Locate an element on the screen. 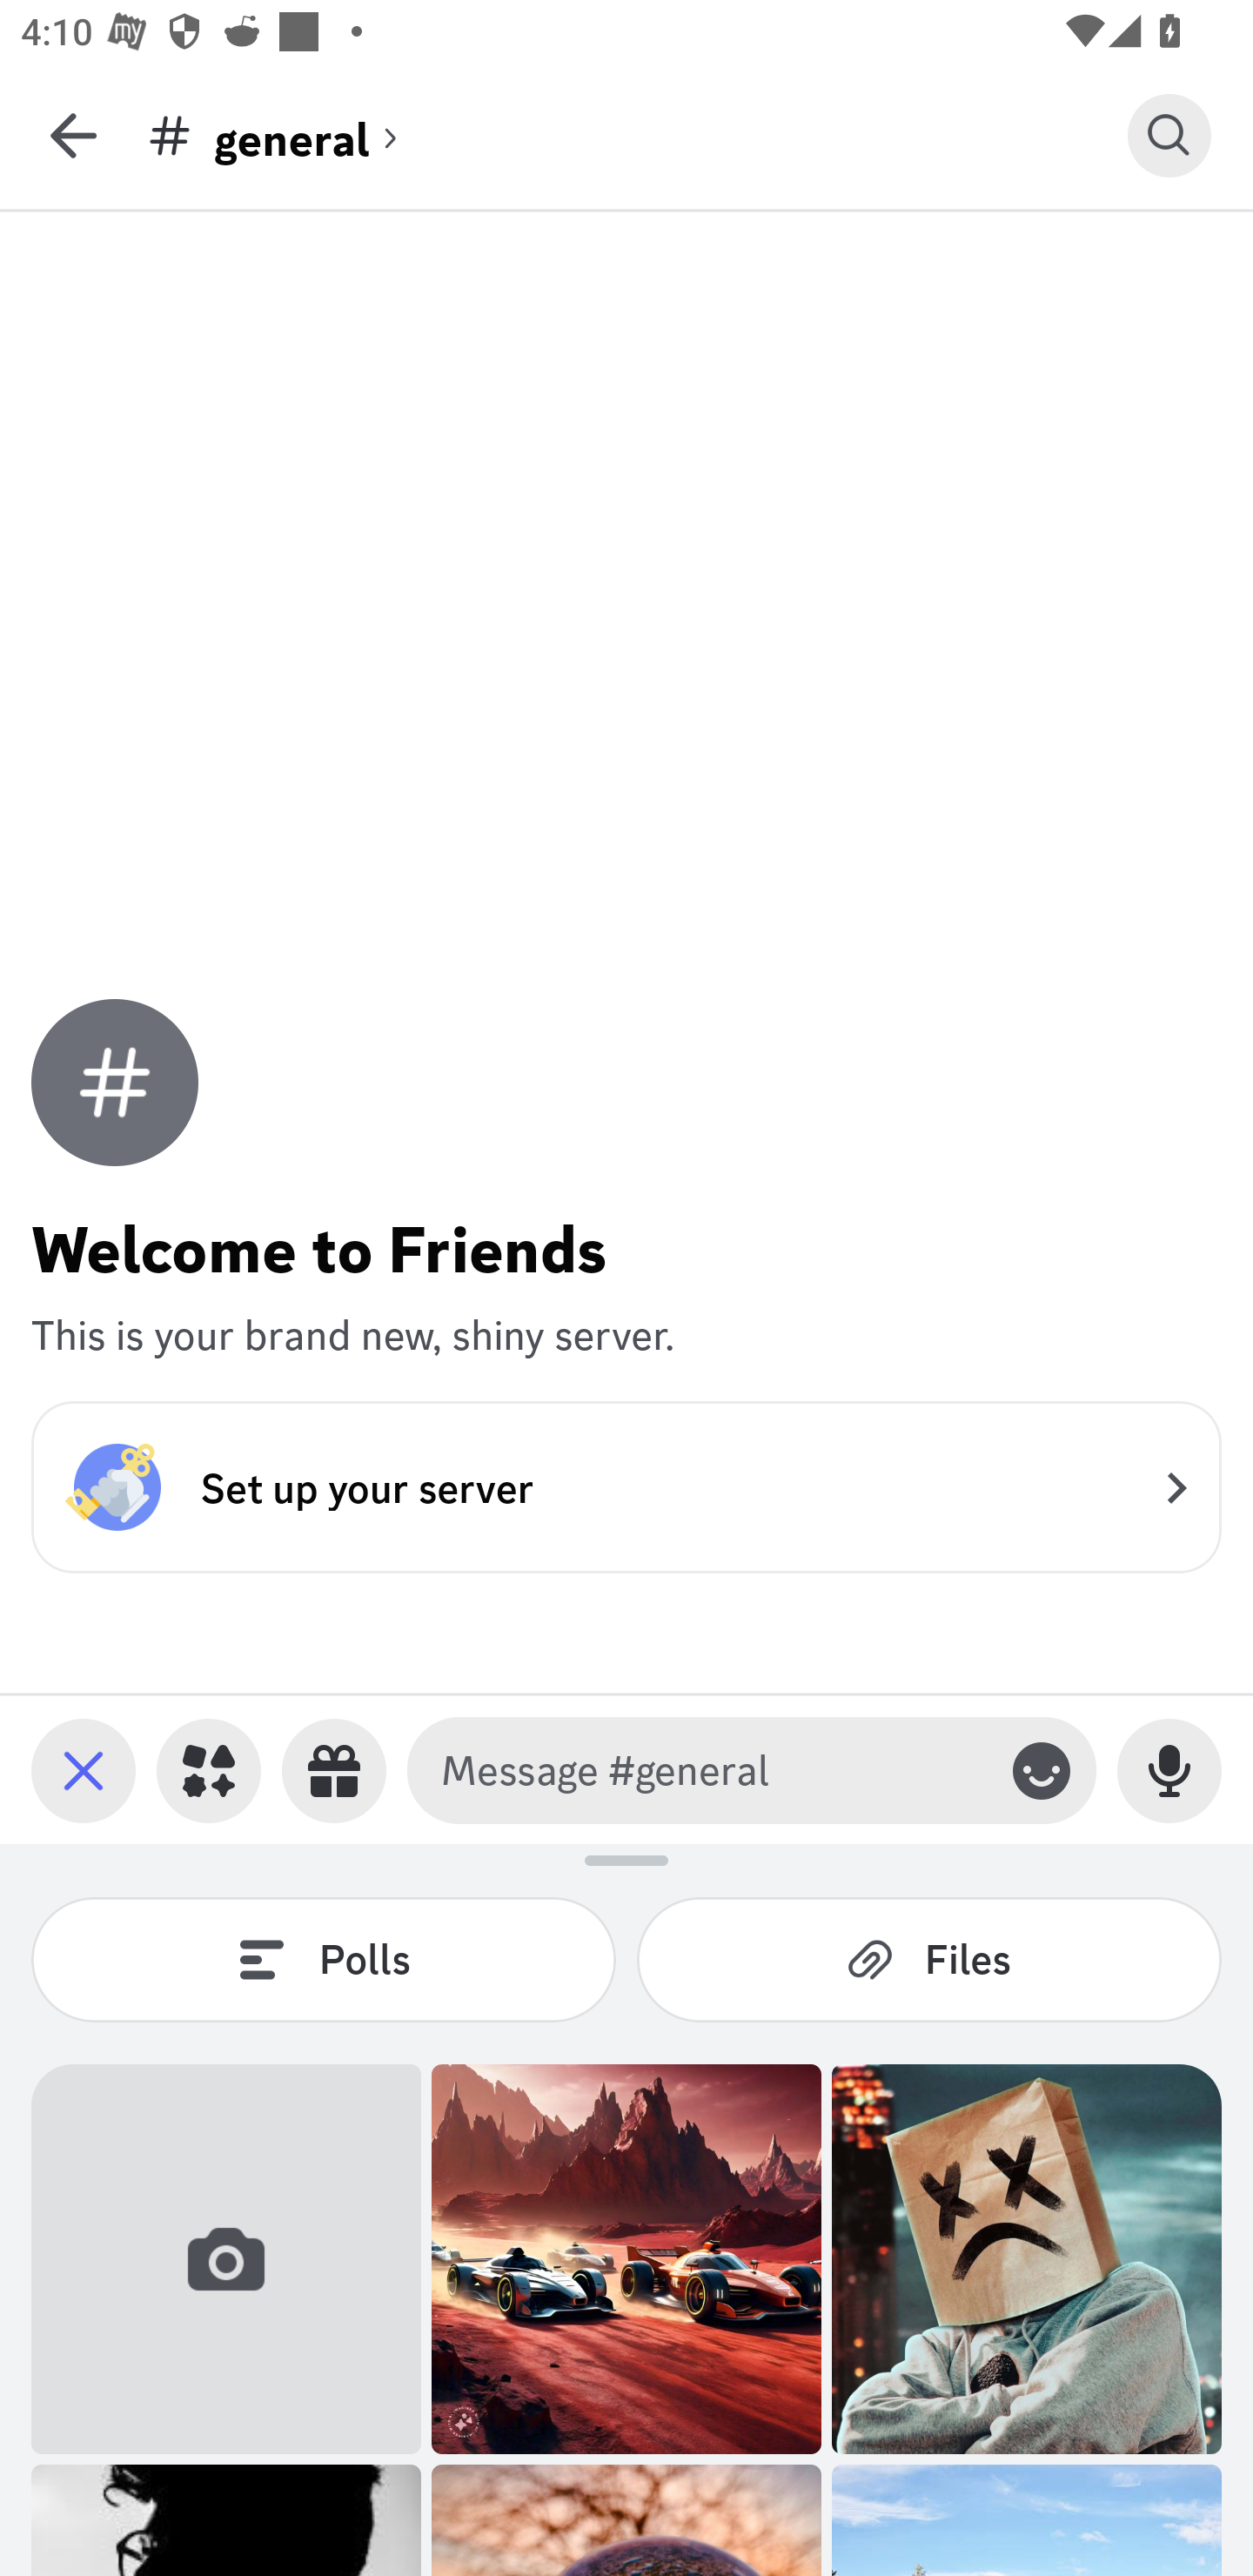 The width and height of the screenshot is (1253, 2576). Toggle emoji keyboard is located at coordinates (1042, 1770).